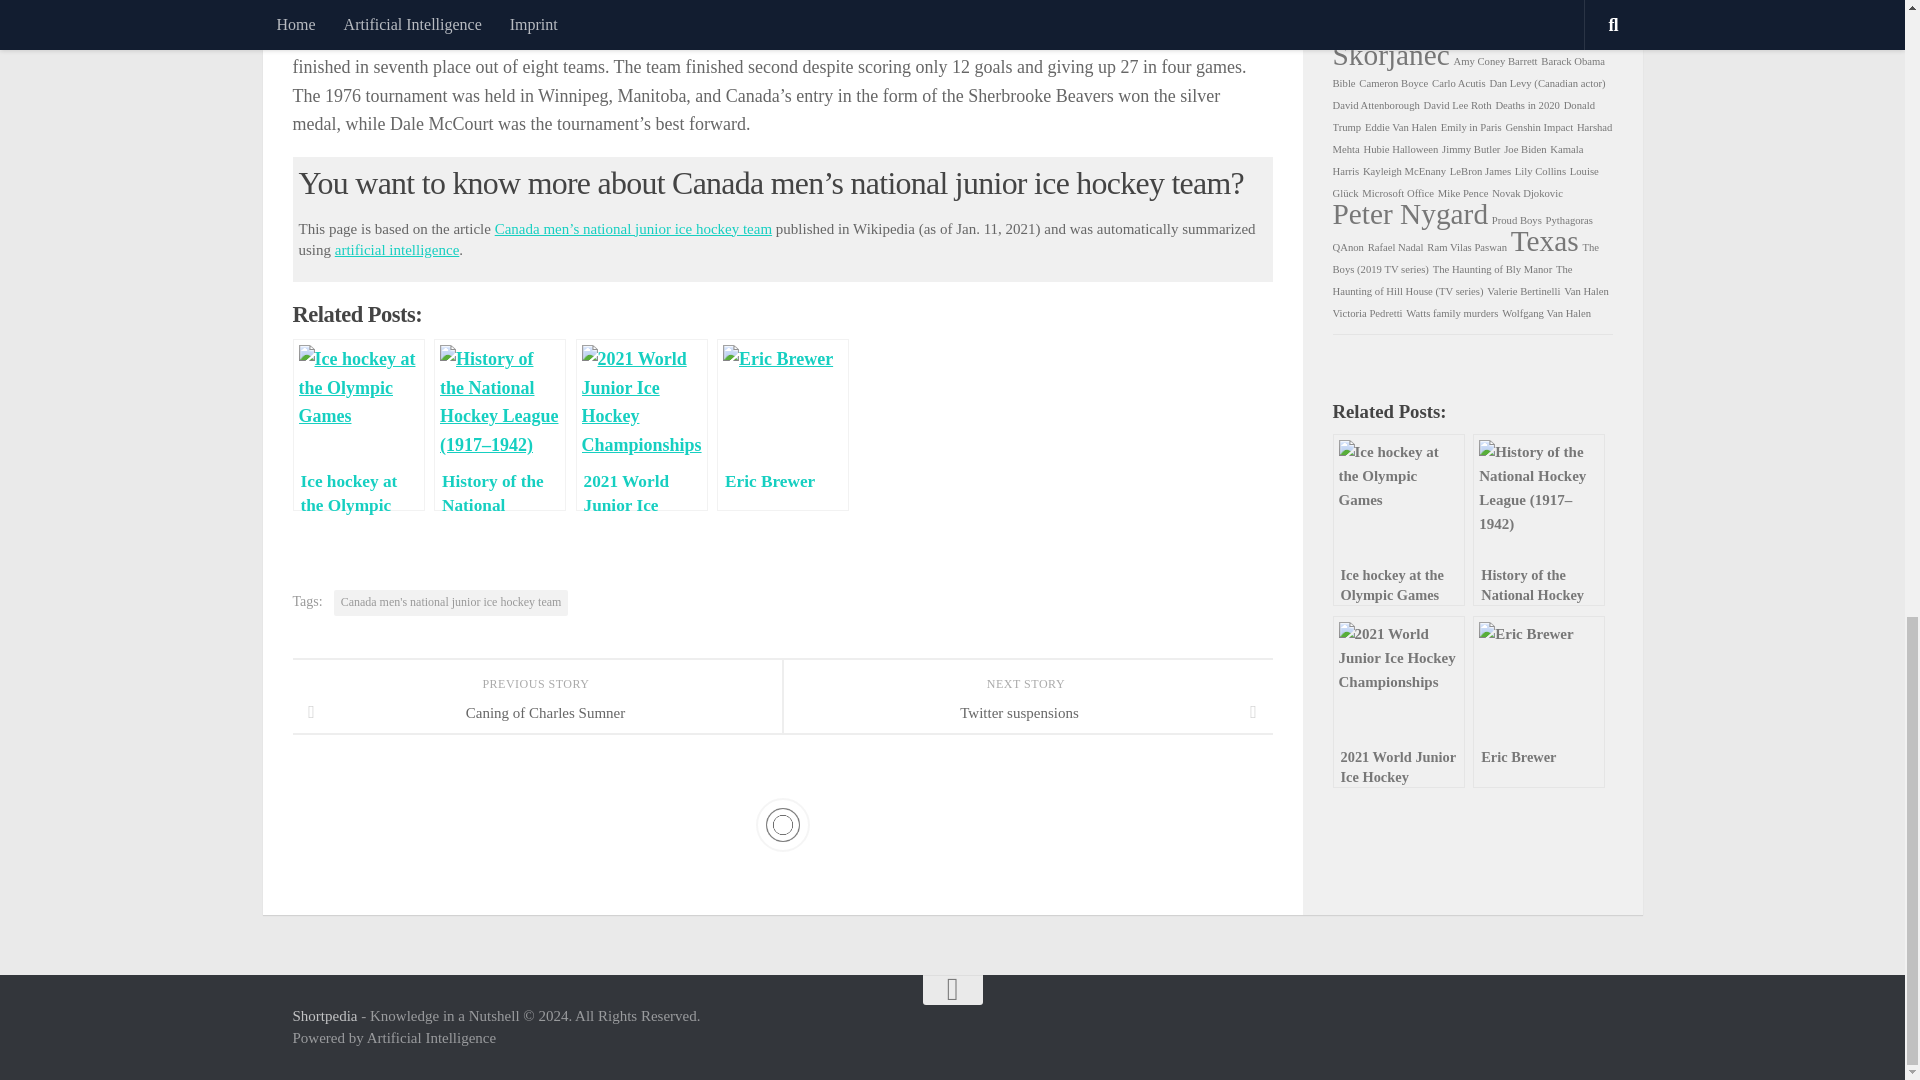  I want to click on Canada men's national junior ice hockey team, so click(451, 602).